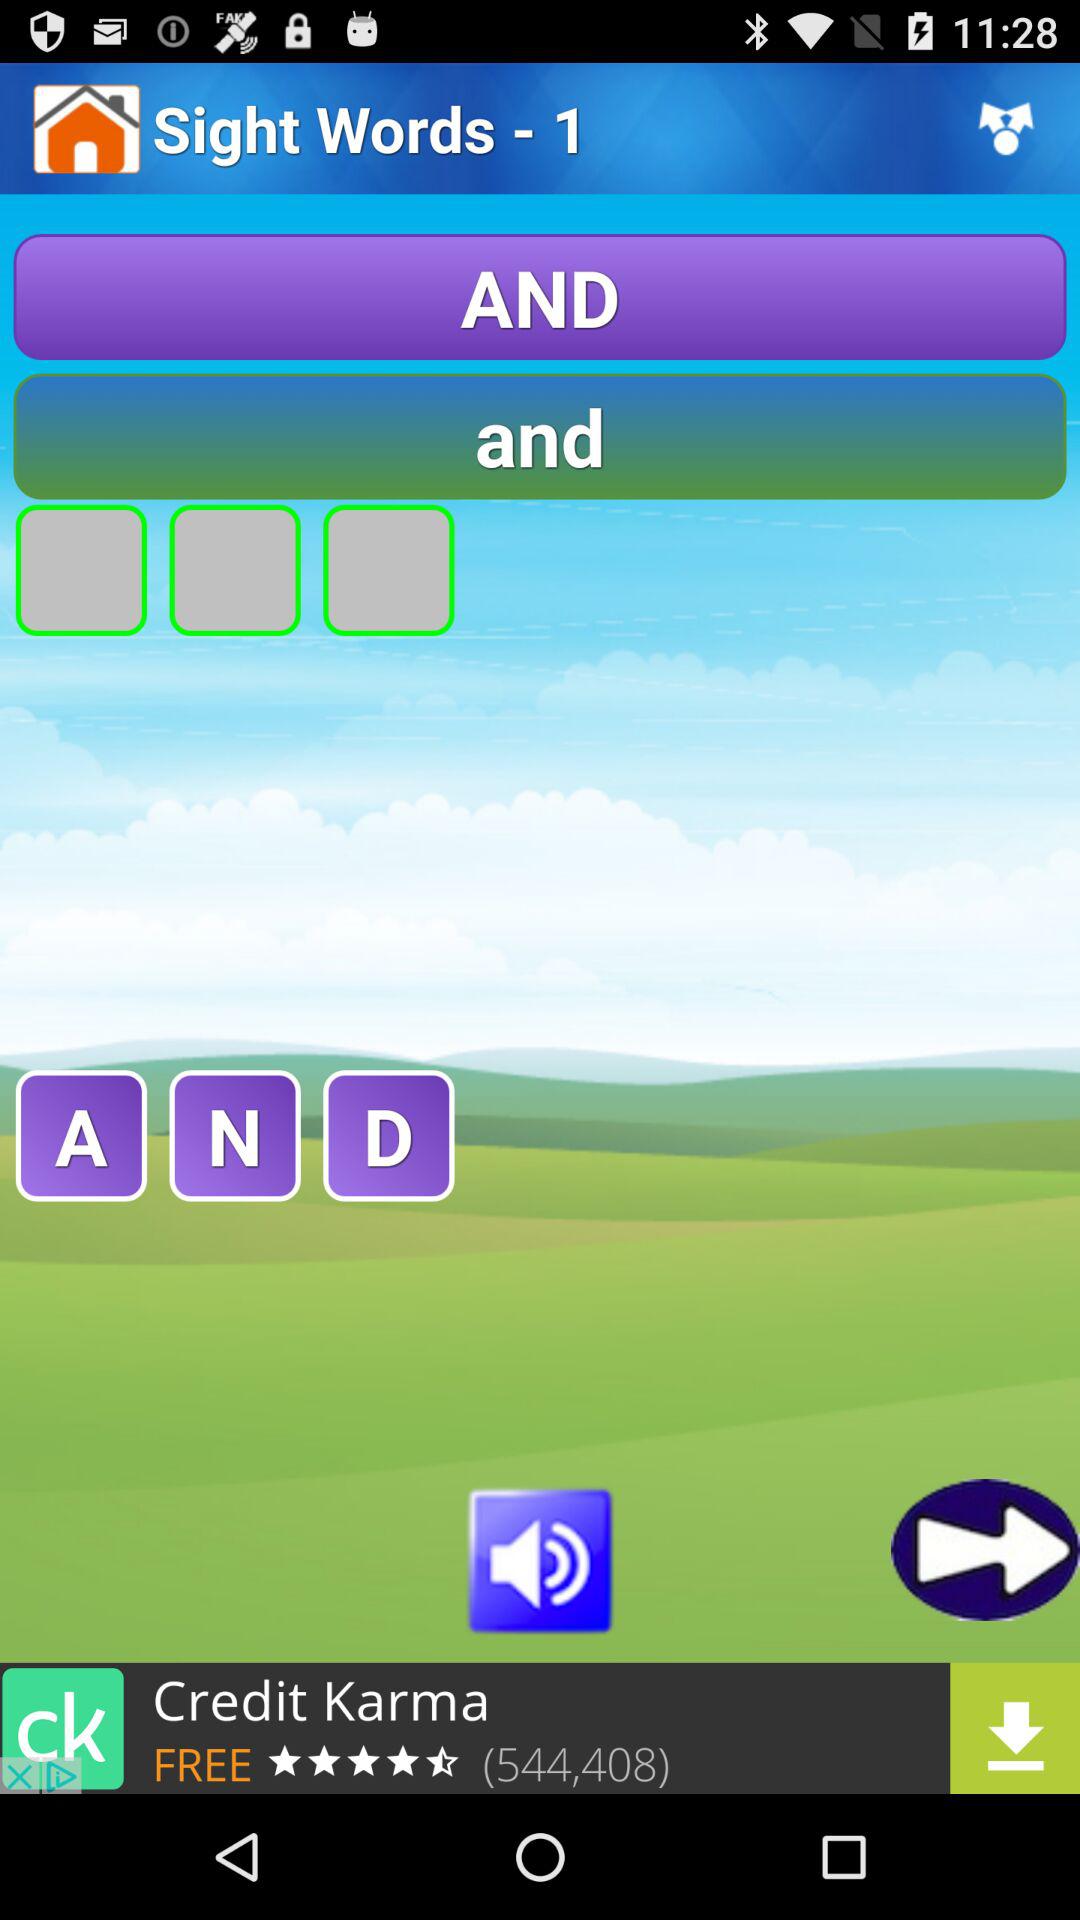  Describe the element at coordinates (986, 1550) in the screenshot. I see `go back` at that location.